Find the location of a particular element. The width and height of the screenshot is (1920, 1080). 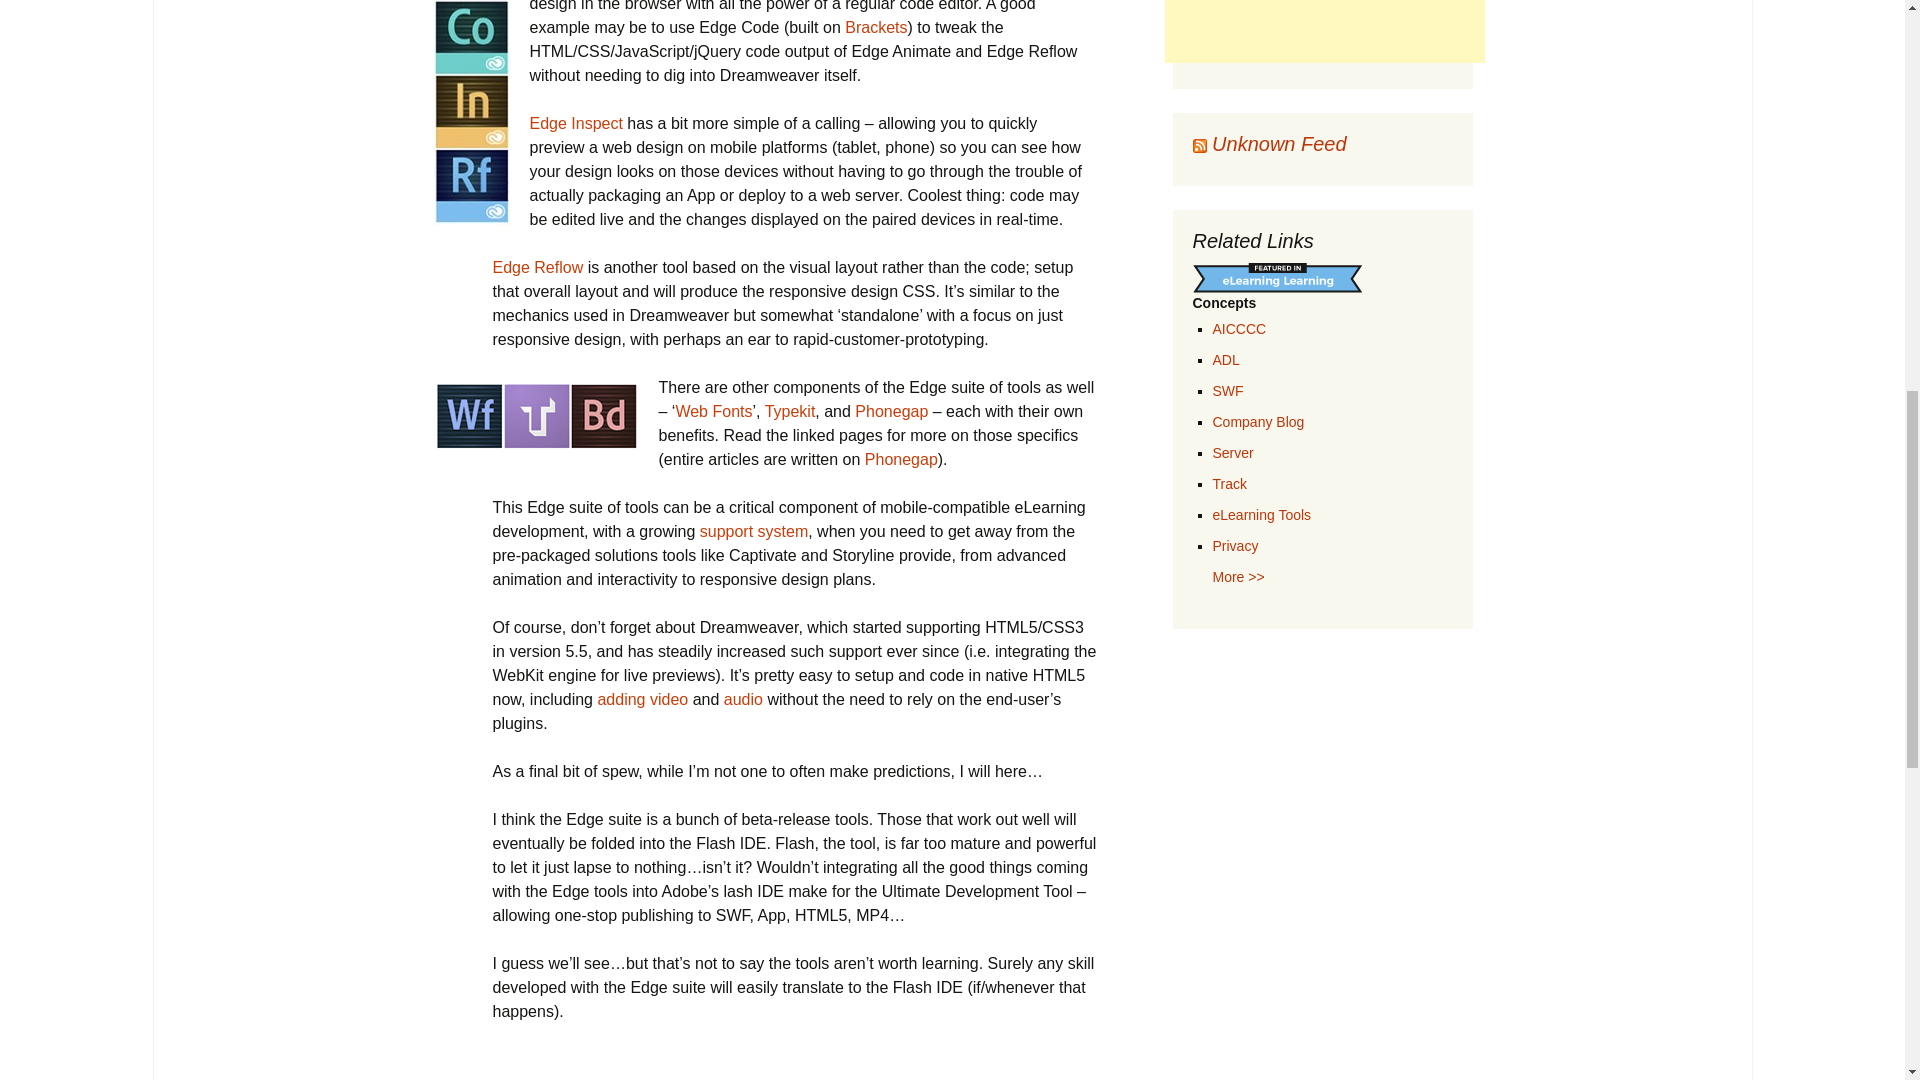

Web Fonts is located at coordinates (714, 411).